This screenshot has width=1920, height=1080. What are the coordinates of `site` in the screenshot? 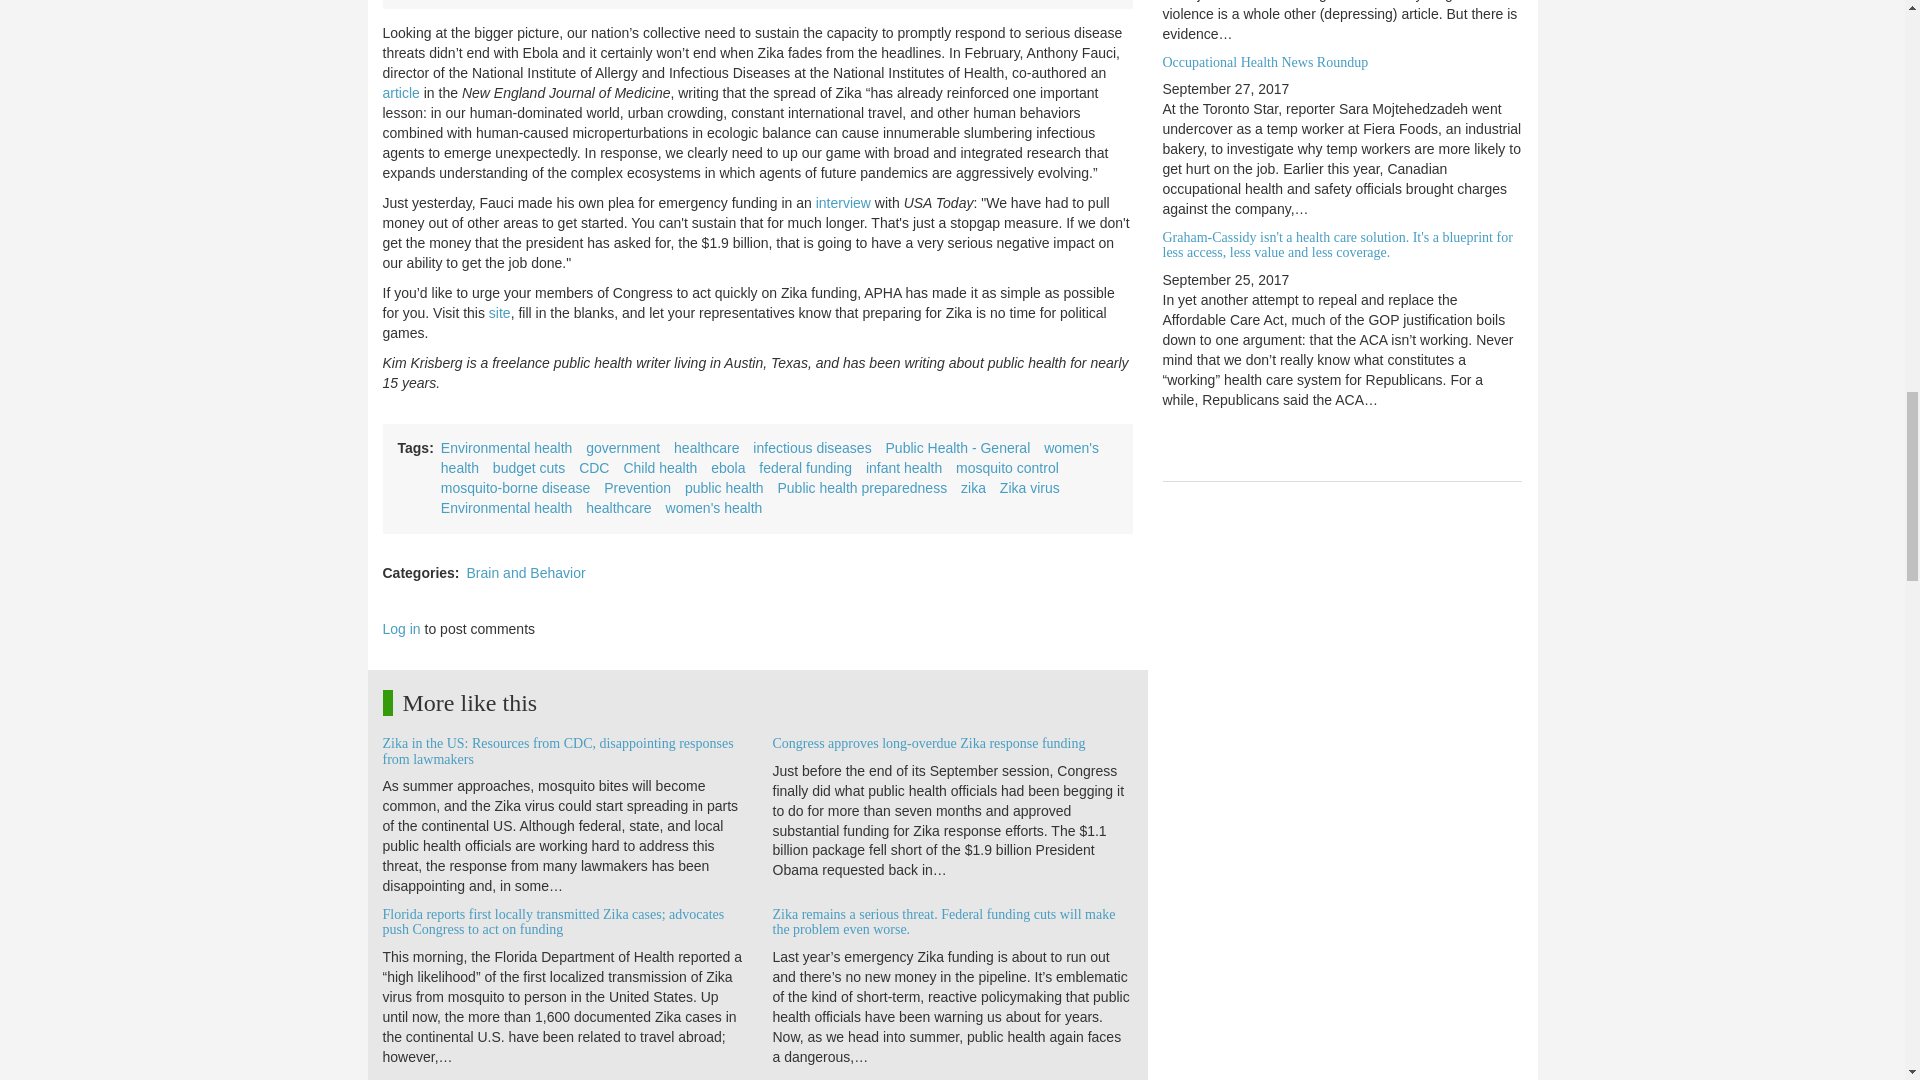 It's located at (500, 312).